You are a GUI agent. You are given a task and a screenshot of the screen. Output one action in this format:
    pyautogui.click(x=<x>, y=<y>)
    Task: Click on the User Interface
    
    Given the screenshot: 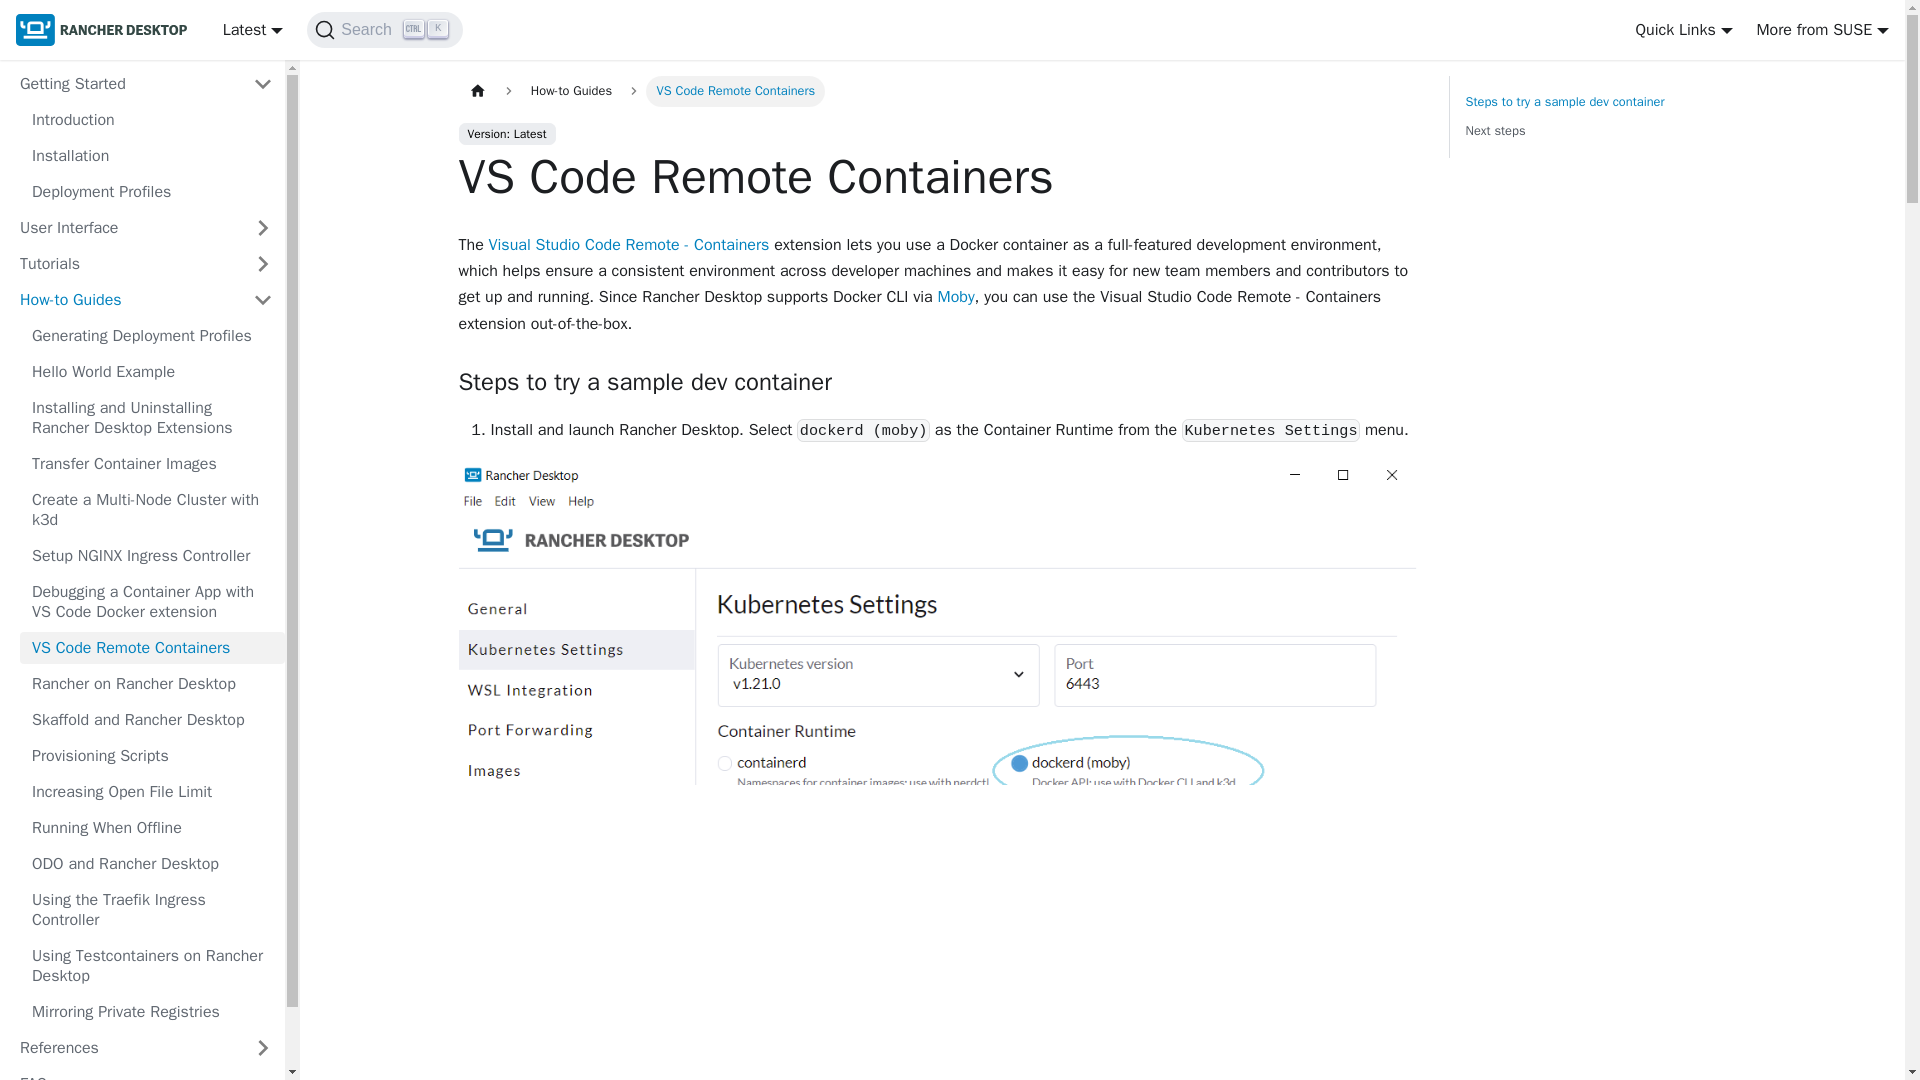 What is the action you would take?
    pyautogui.click(x=146, y=228)
    